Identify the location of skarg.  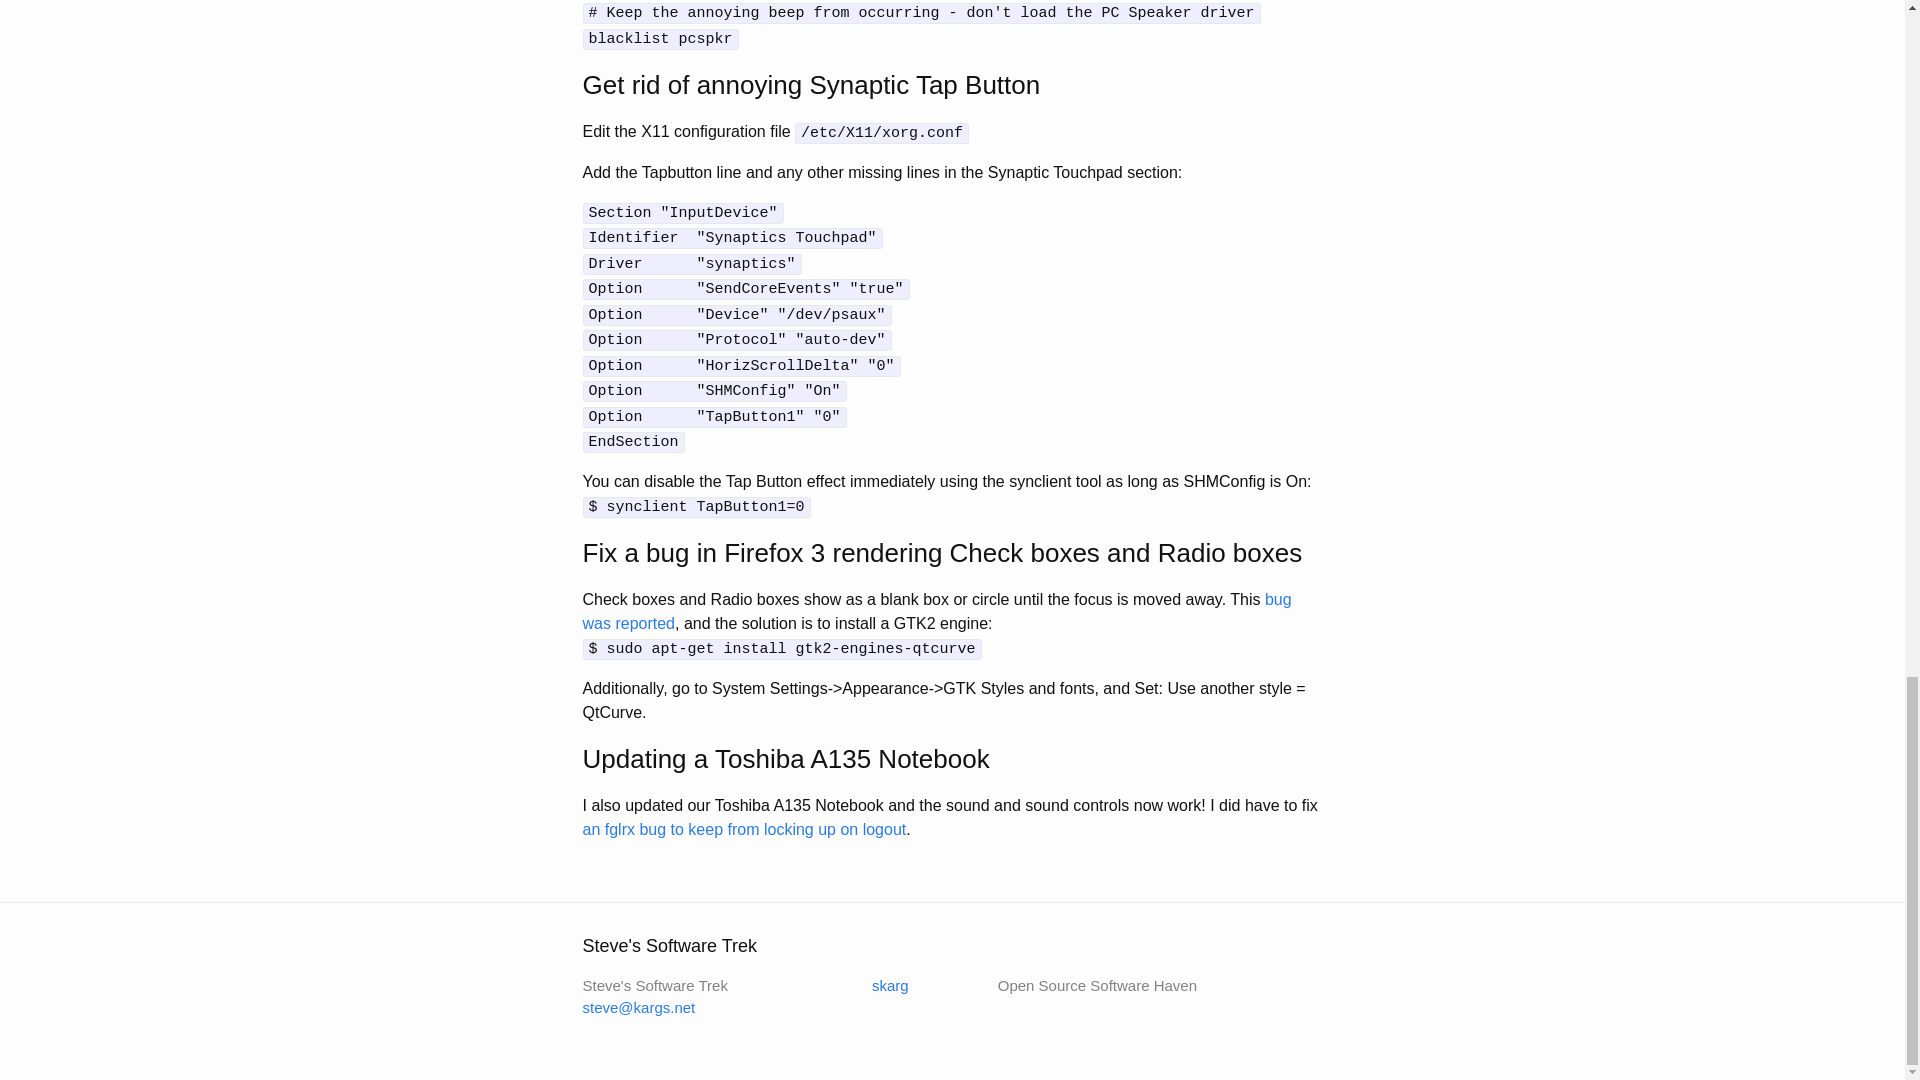
(877, 985).